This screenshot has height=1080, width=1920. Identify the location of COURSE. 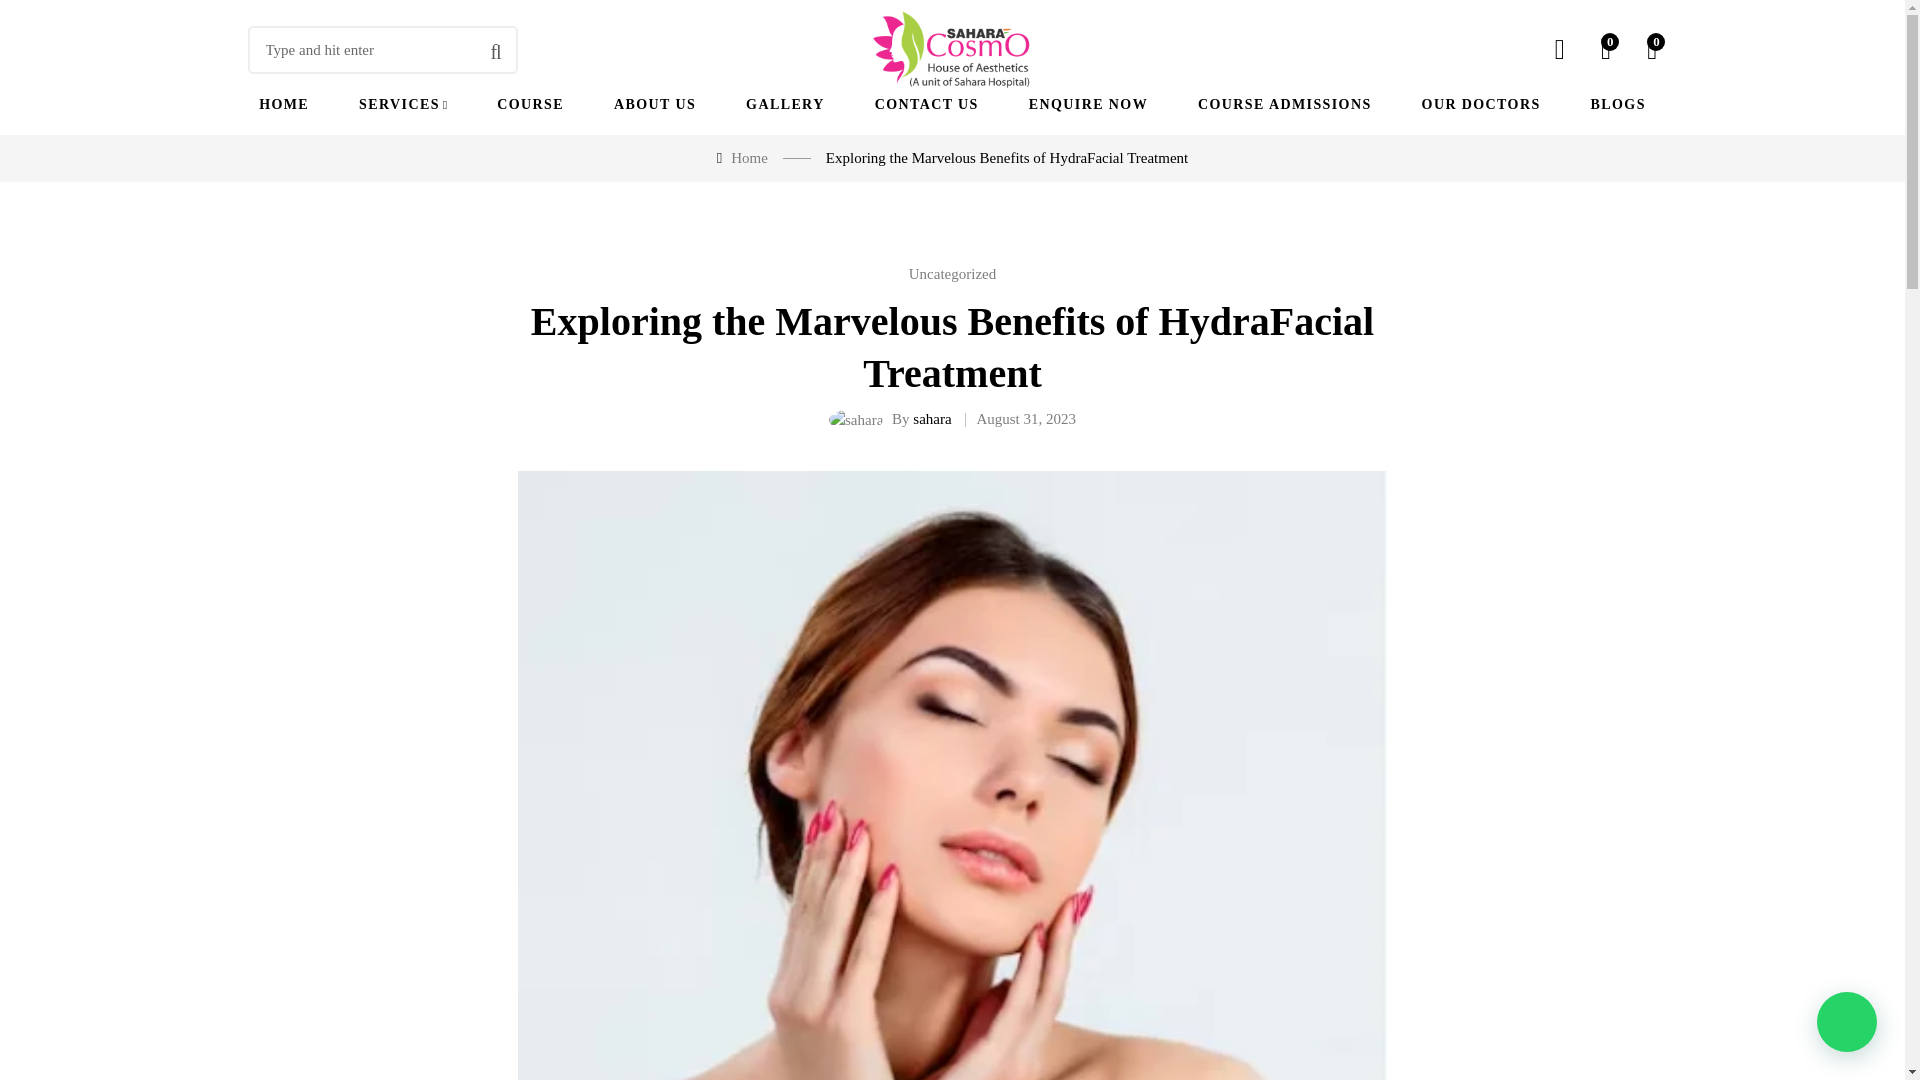
(530, 104).